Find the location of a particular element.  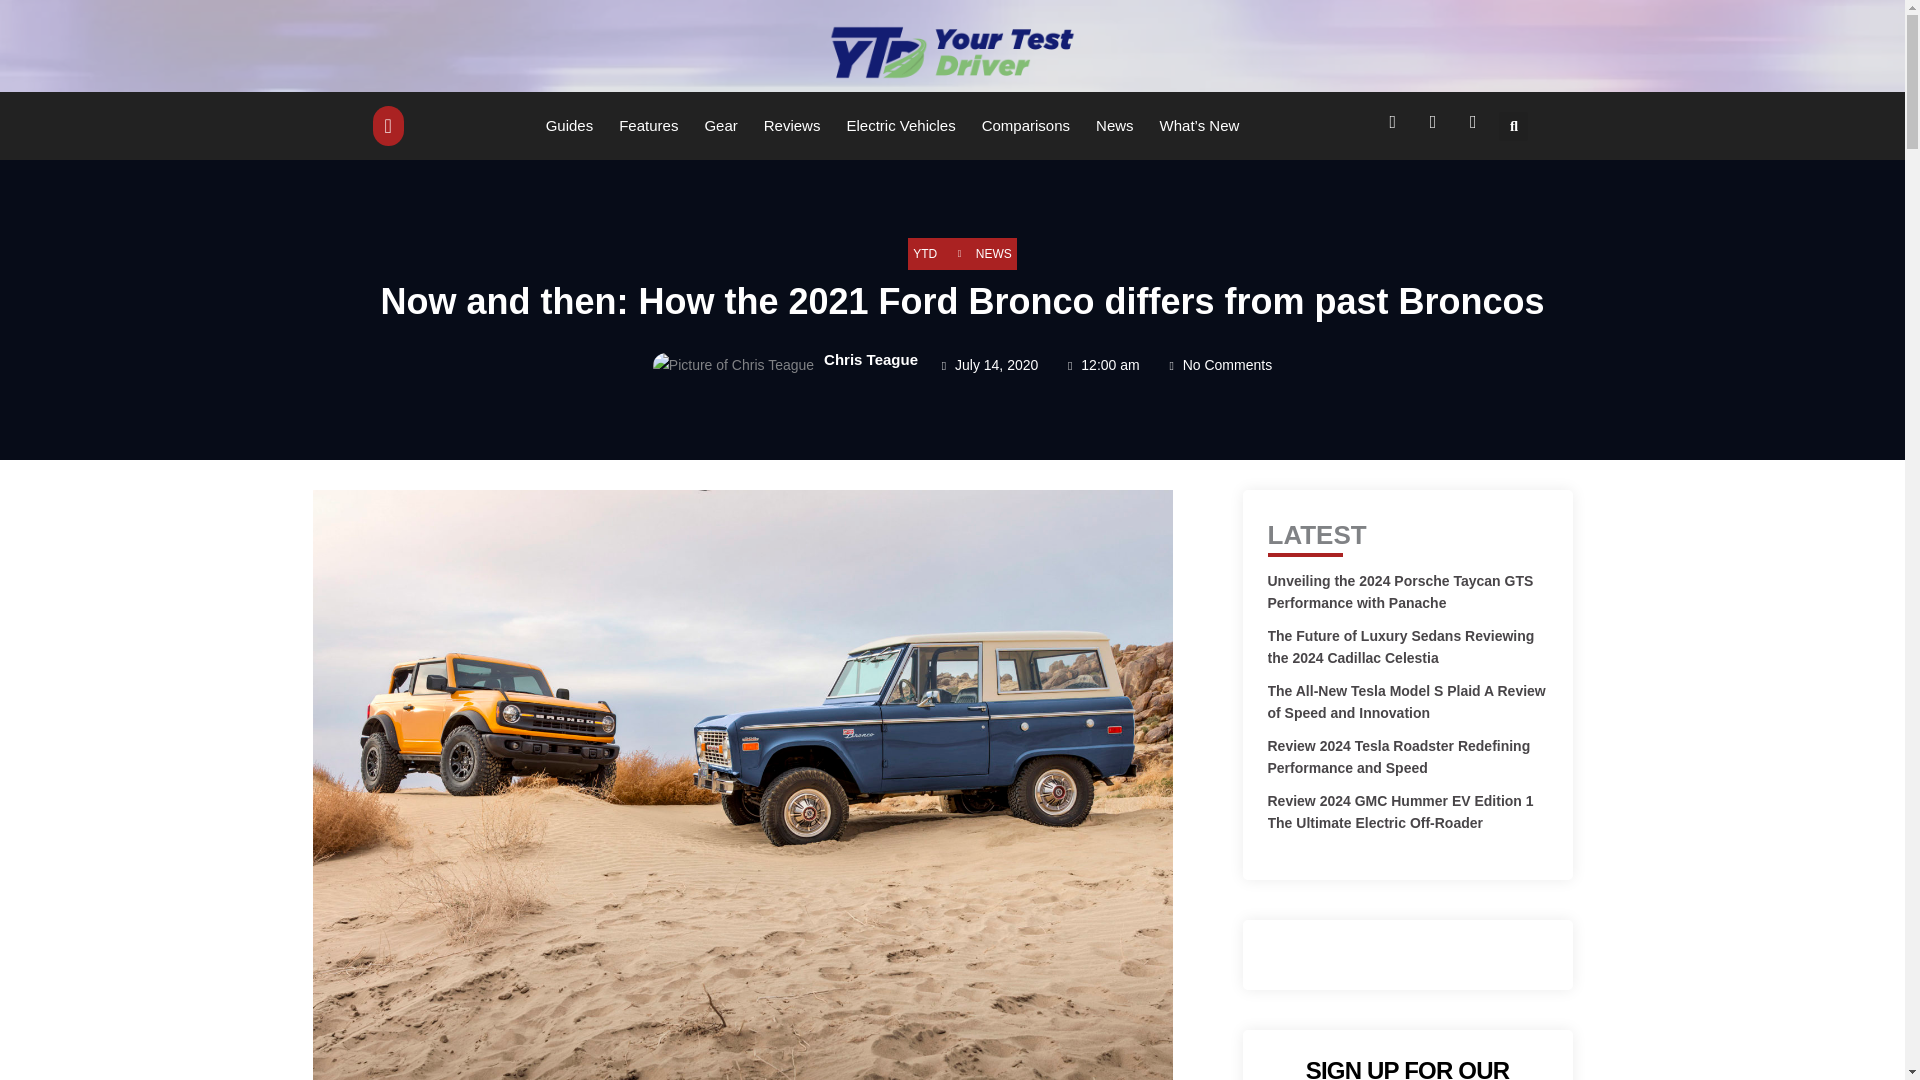

July 14, 2020 is located at coordinates (988, 366).